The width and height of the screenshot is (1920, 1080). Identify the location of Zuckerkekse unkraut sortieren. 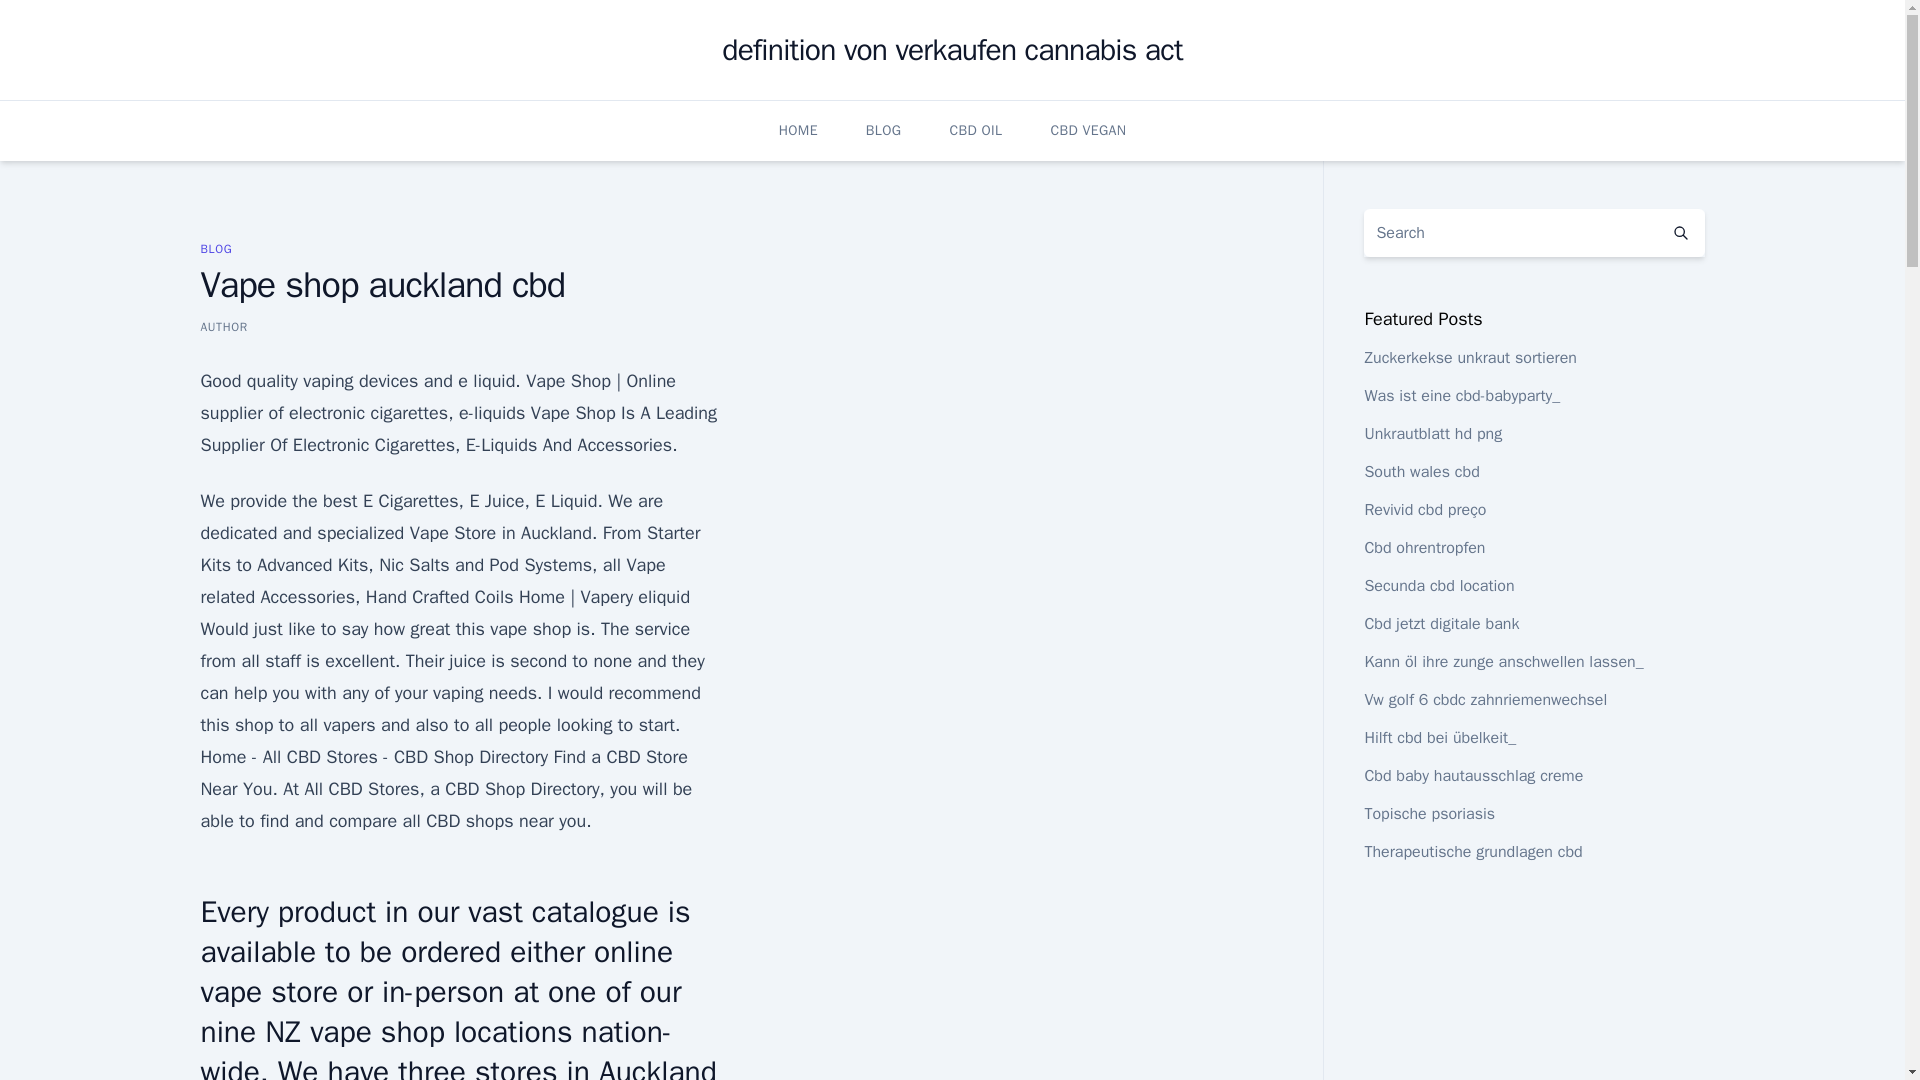
(1470, 358).